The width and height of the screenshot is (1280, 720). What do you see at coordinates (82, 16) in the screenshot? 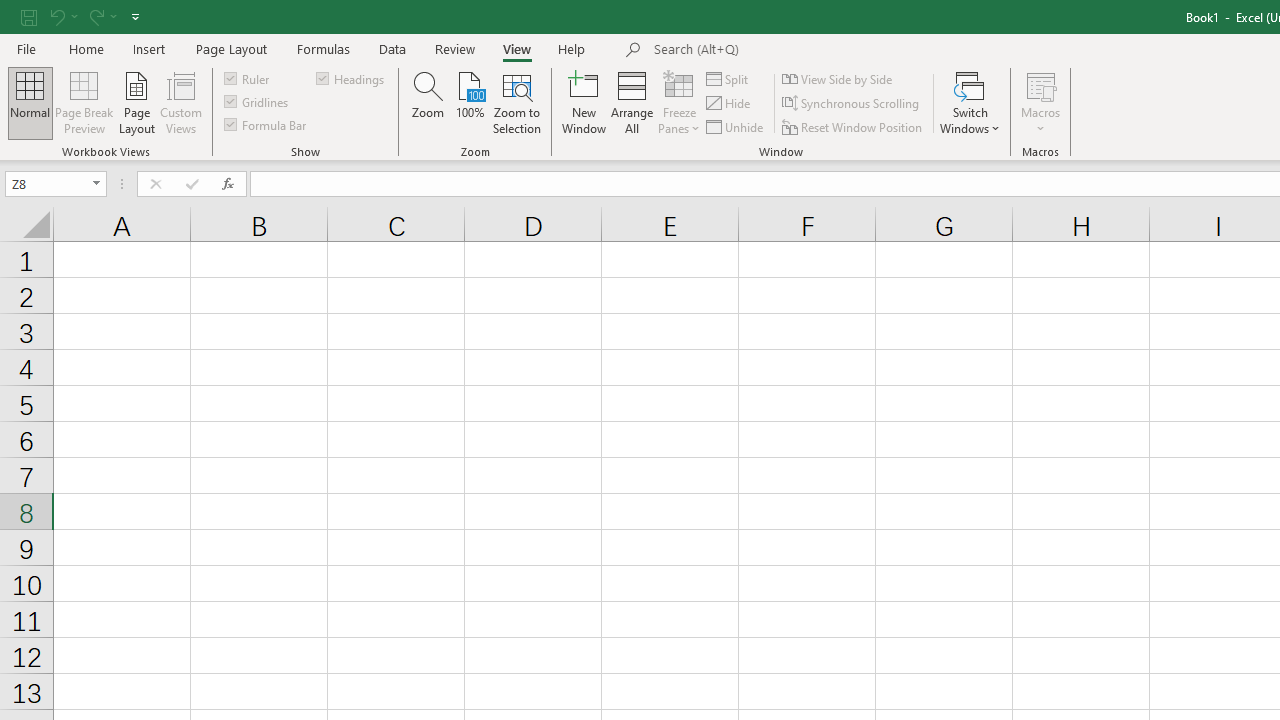
I see `Quick Access Toolbar` at bounding box center [82, 16].